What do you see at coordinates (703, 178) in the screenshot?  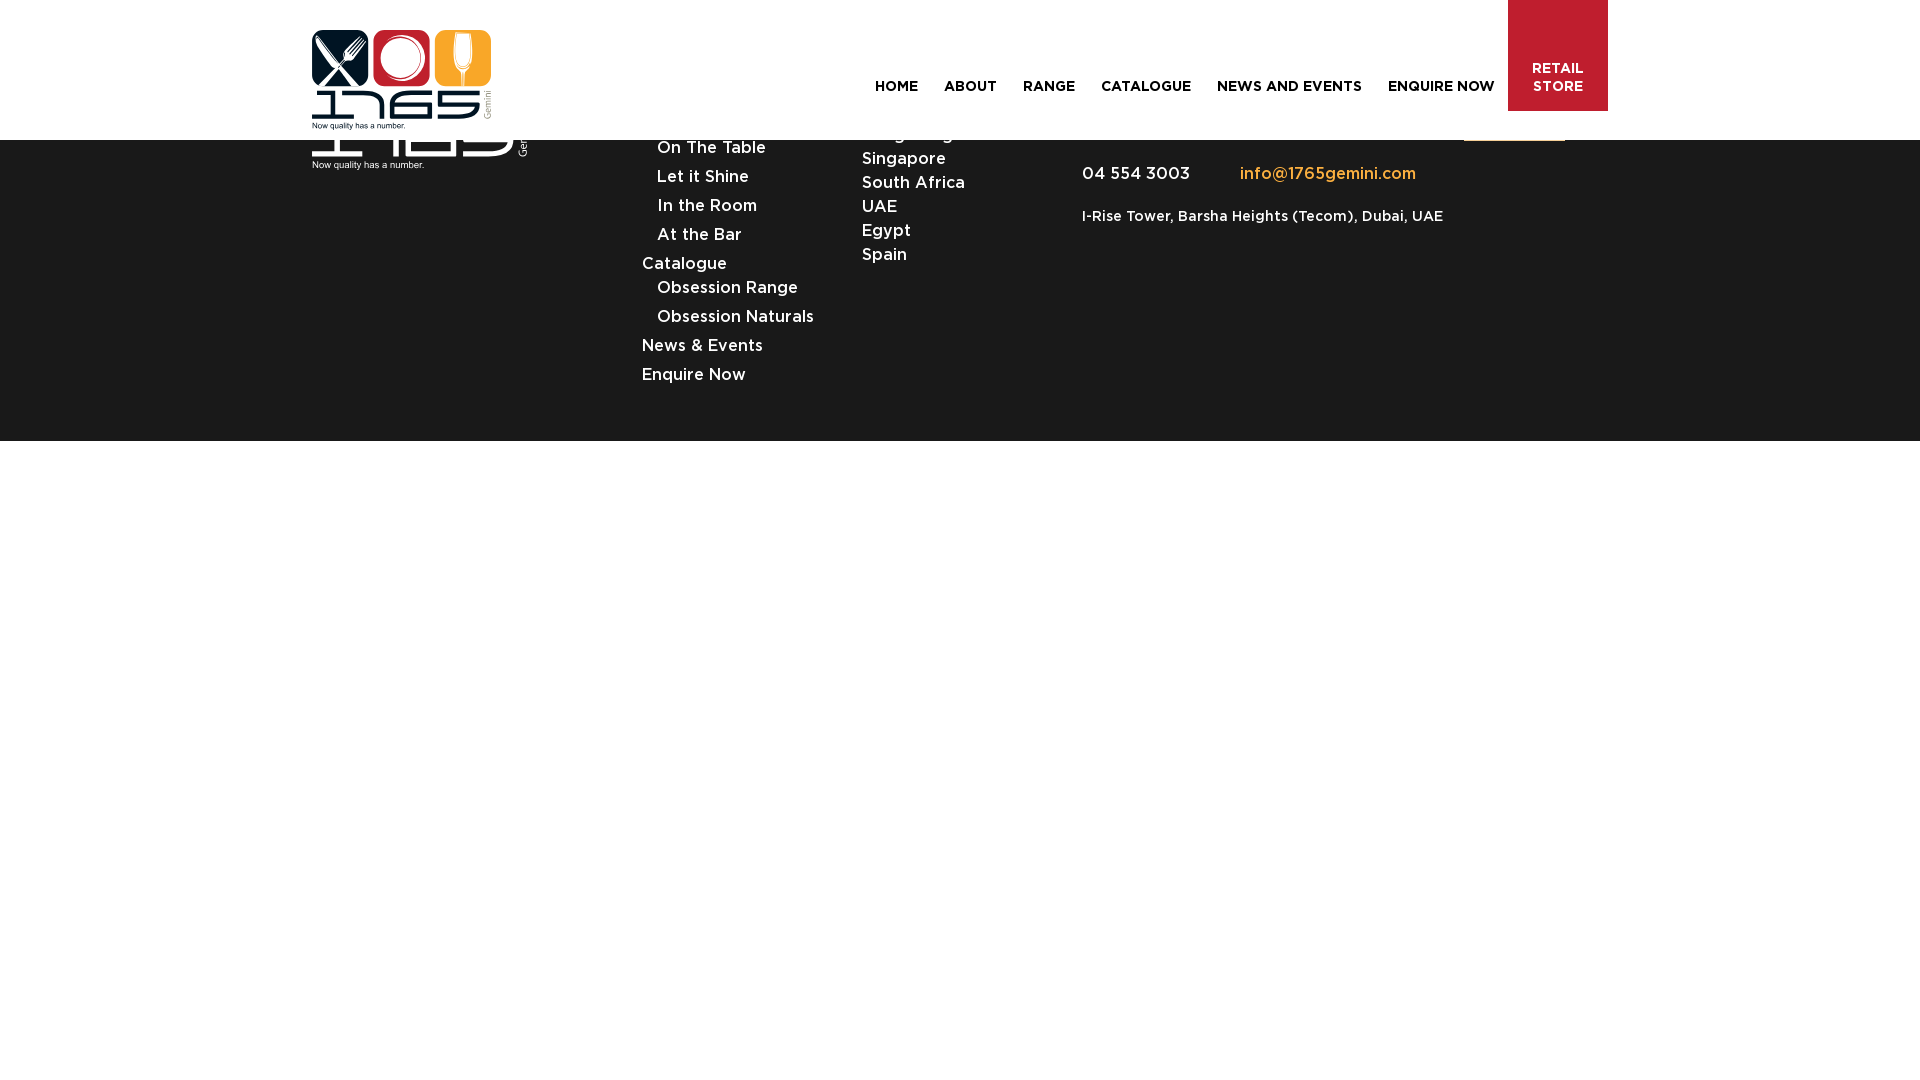 I see `Let it Shine` at bounding box center [703, 178].